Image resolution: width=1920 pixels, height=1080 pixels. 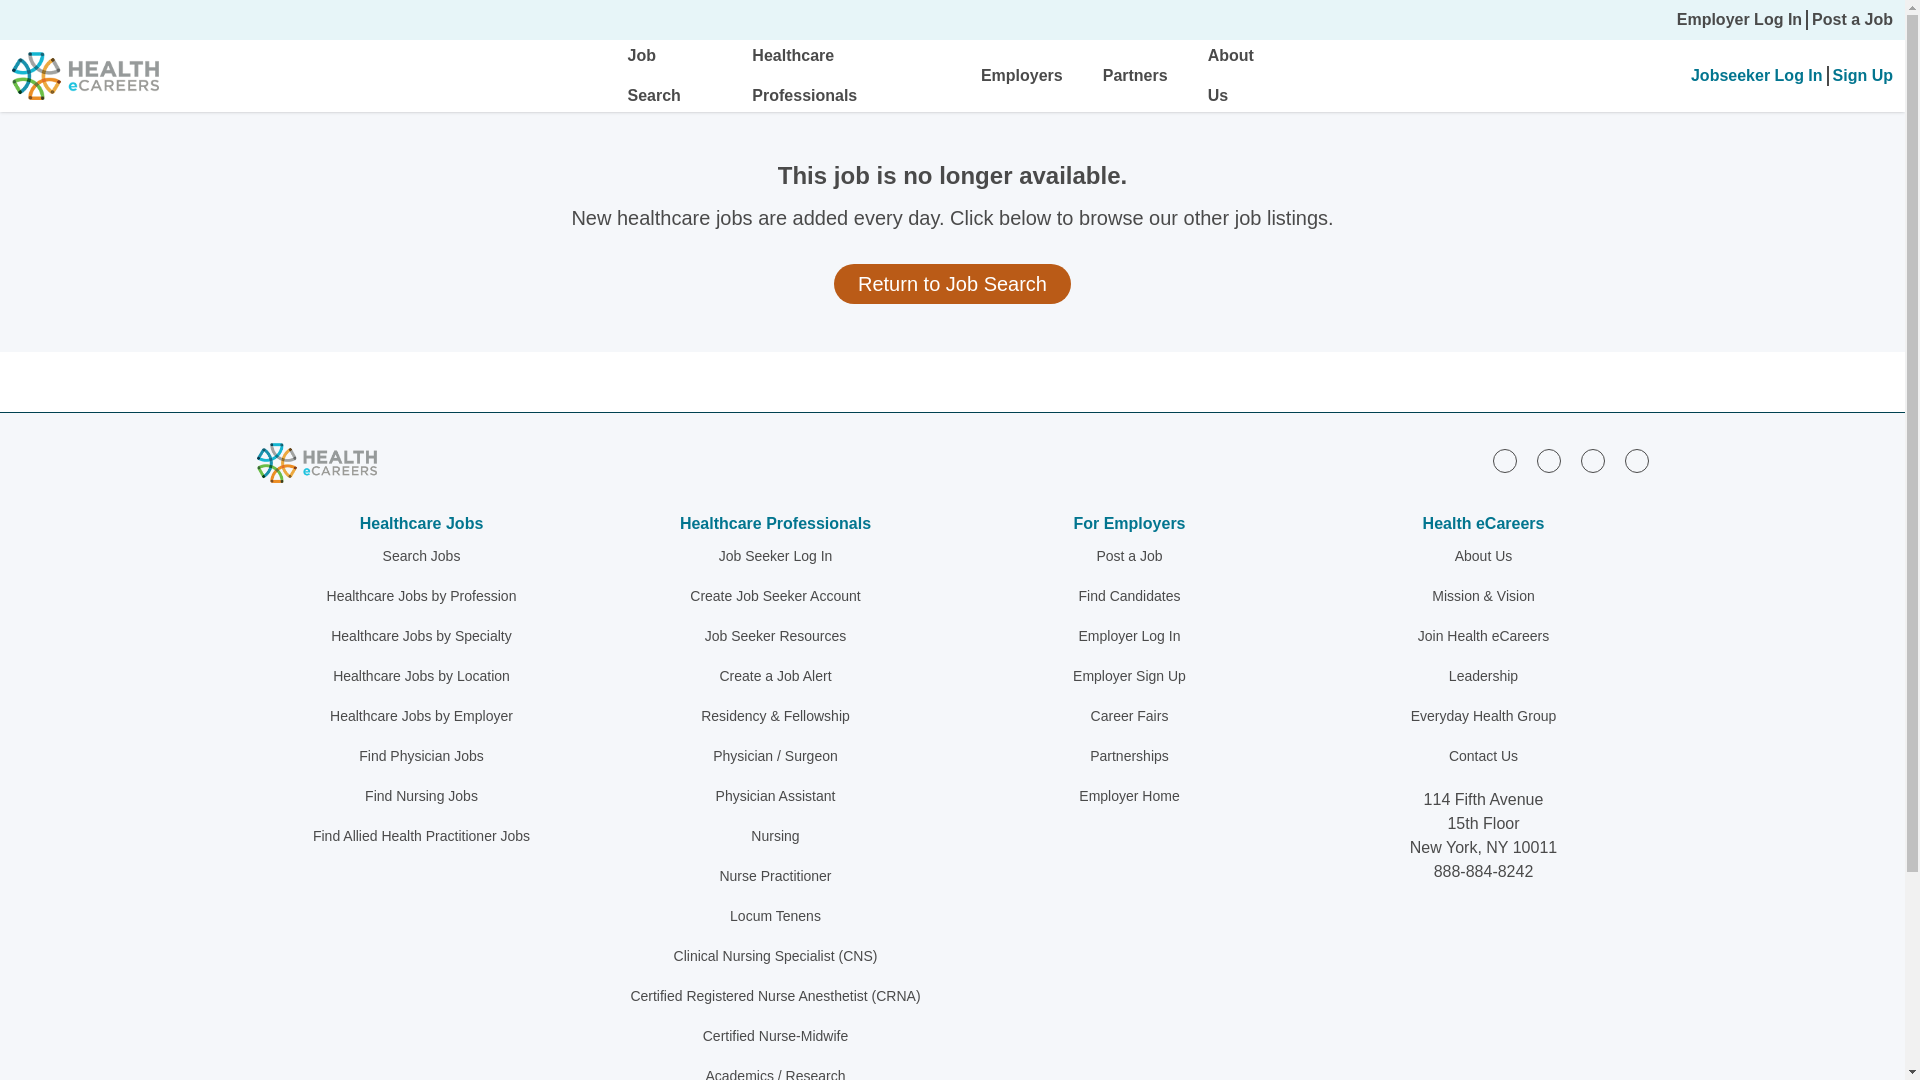 What do you see at coordinates (1592, 461) in the screenshot?
I see `twitter` at bounding box center [1592, 461].